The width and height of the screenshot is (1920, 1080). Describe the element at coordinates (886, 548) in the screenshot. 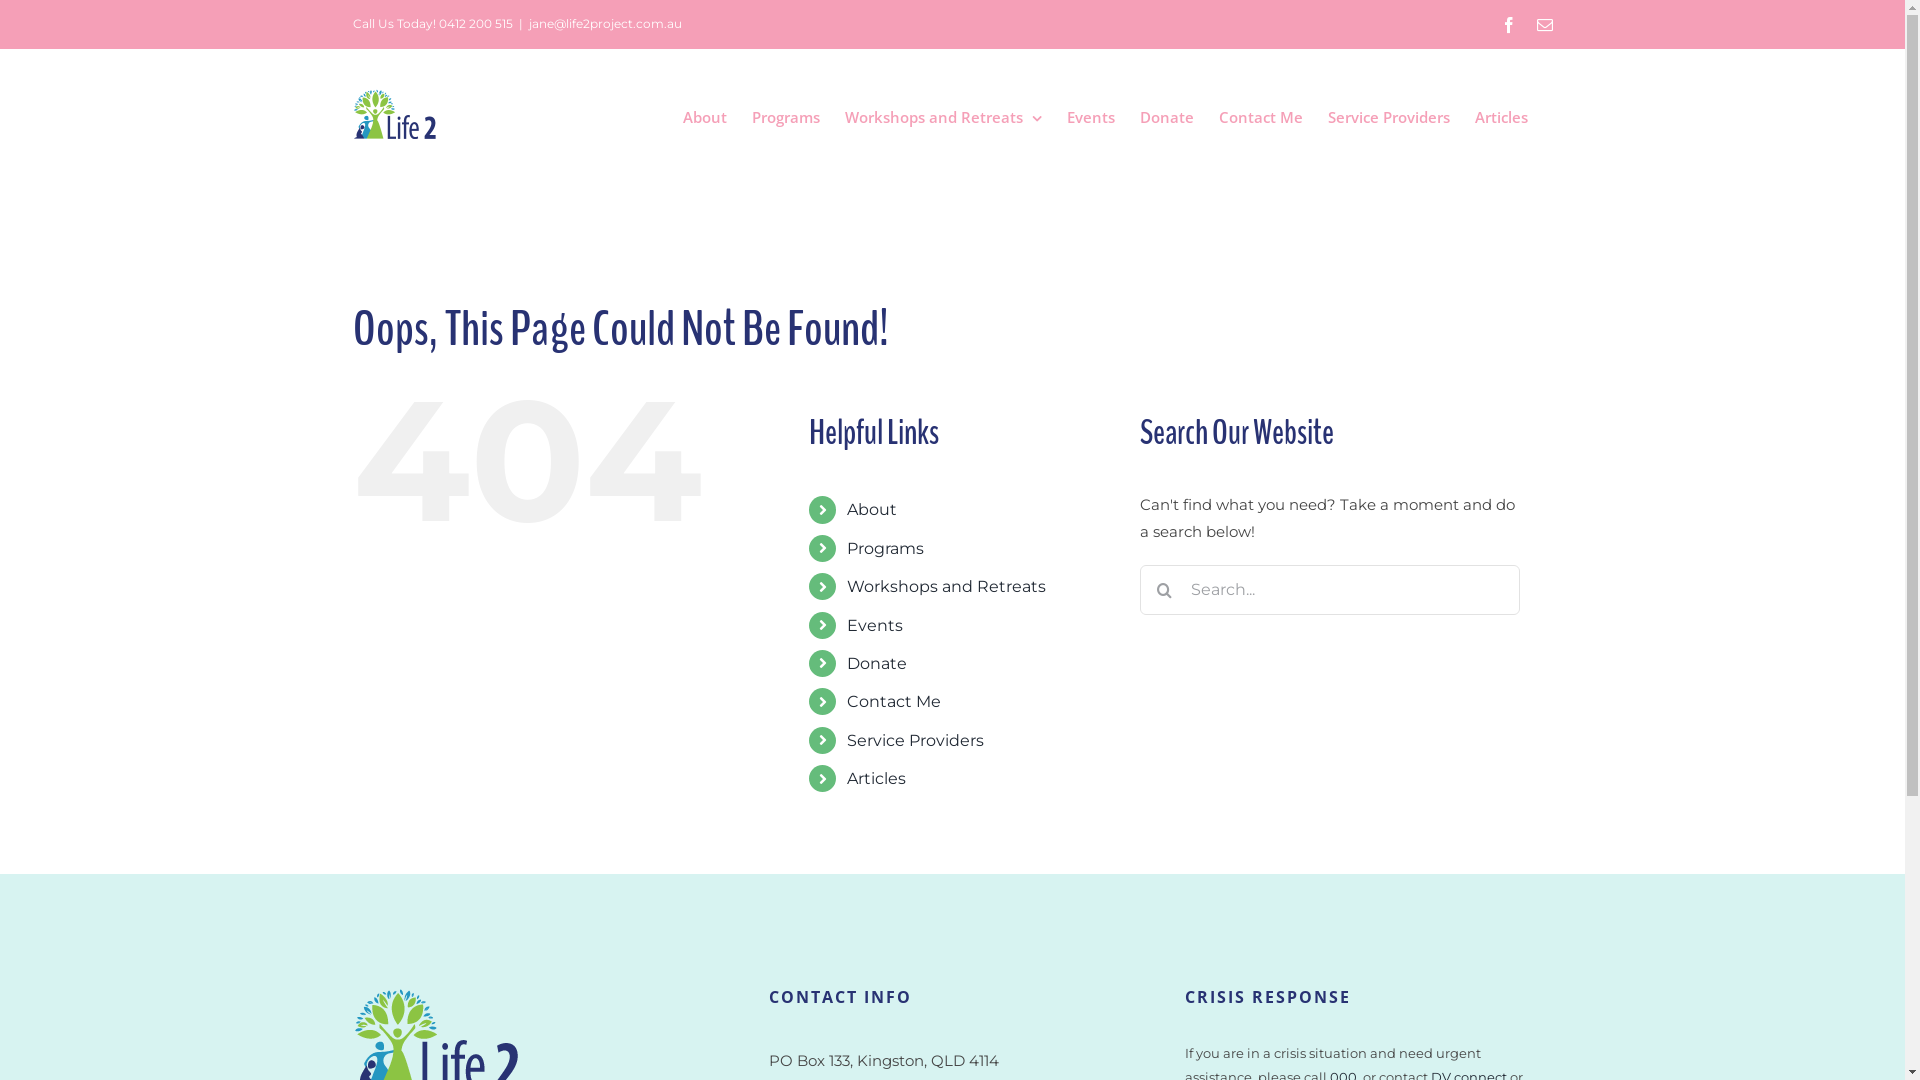

I see `Programs` at that location.